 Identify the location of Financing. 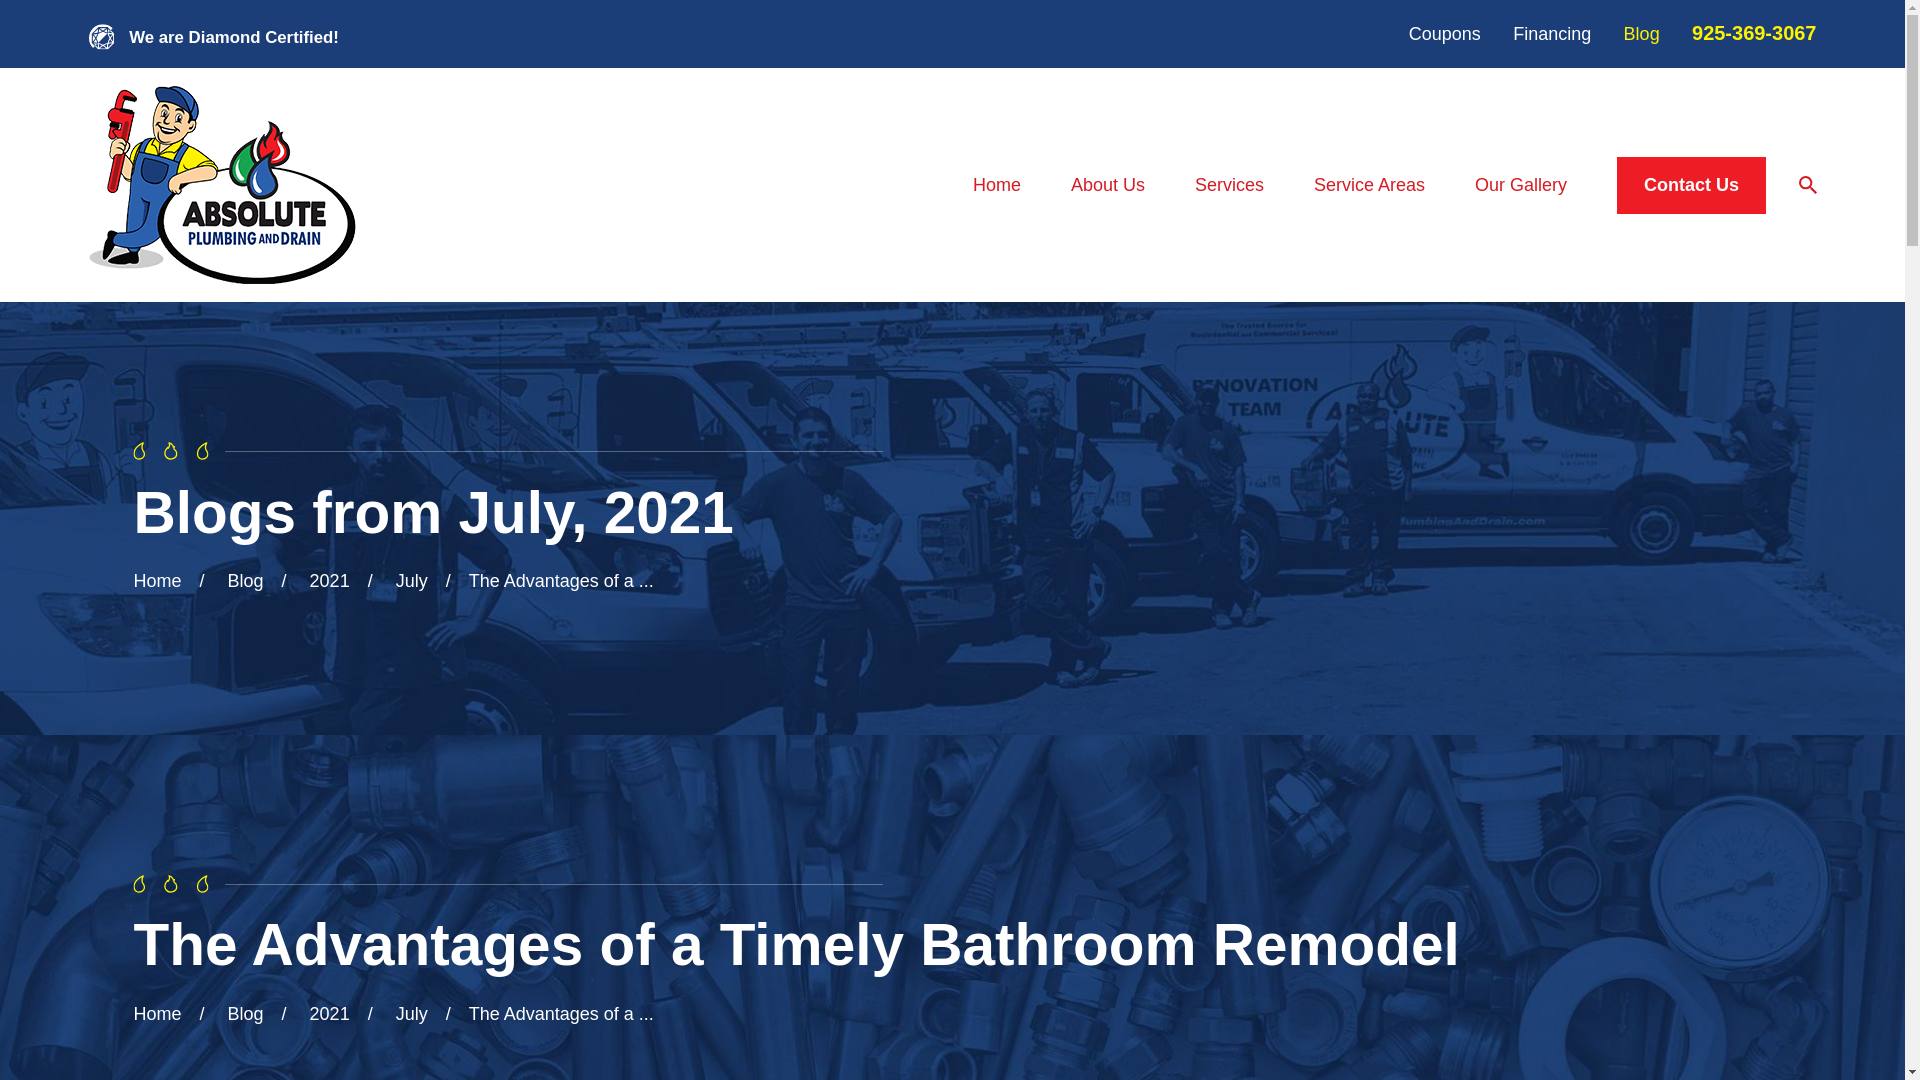
(1552, 34).